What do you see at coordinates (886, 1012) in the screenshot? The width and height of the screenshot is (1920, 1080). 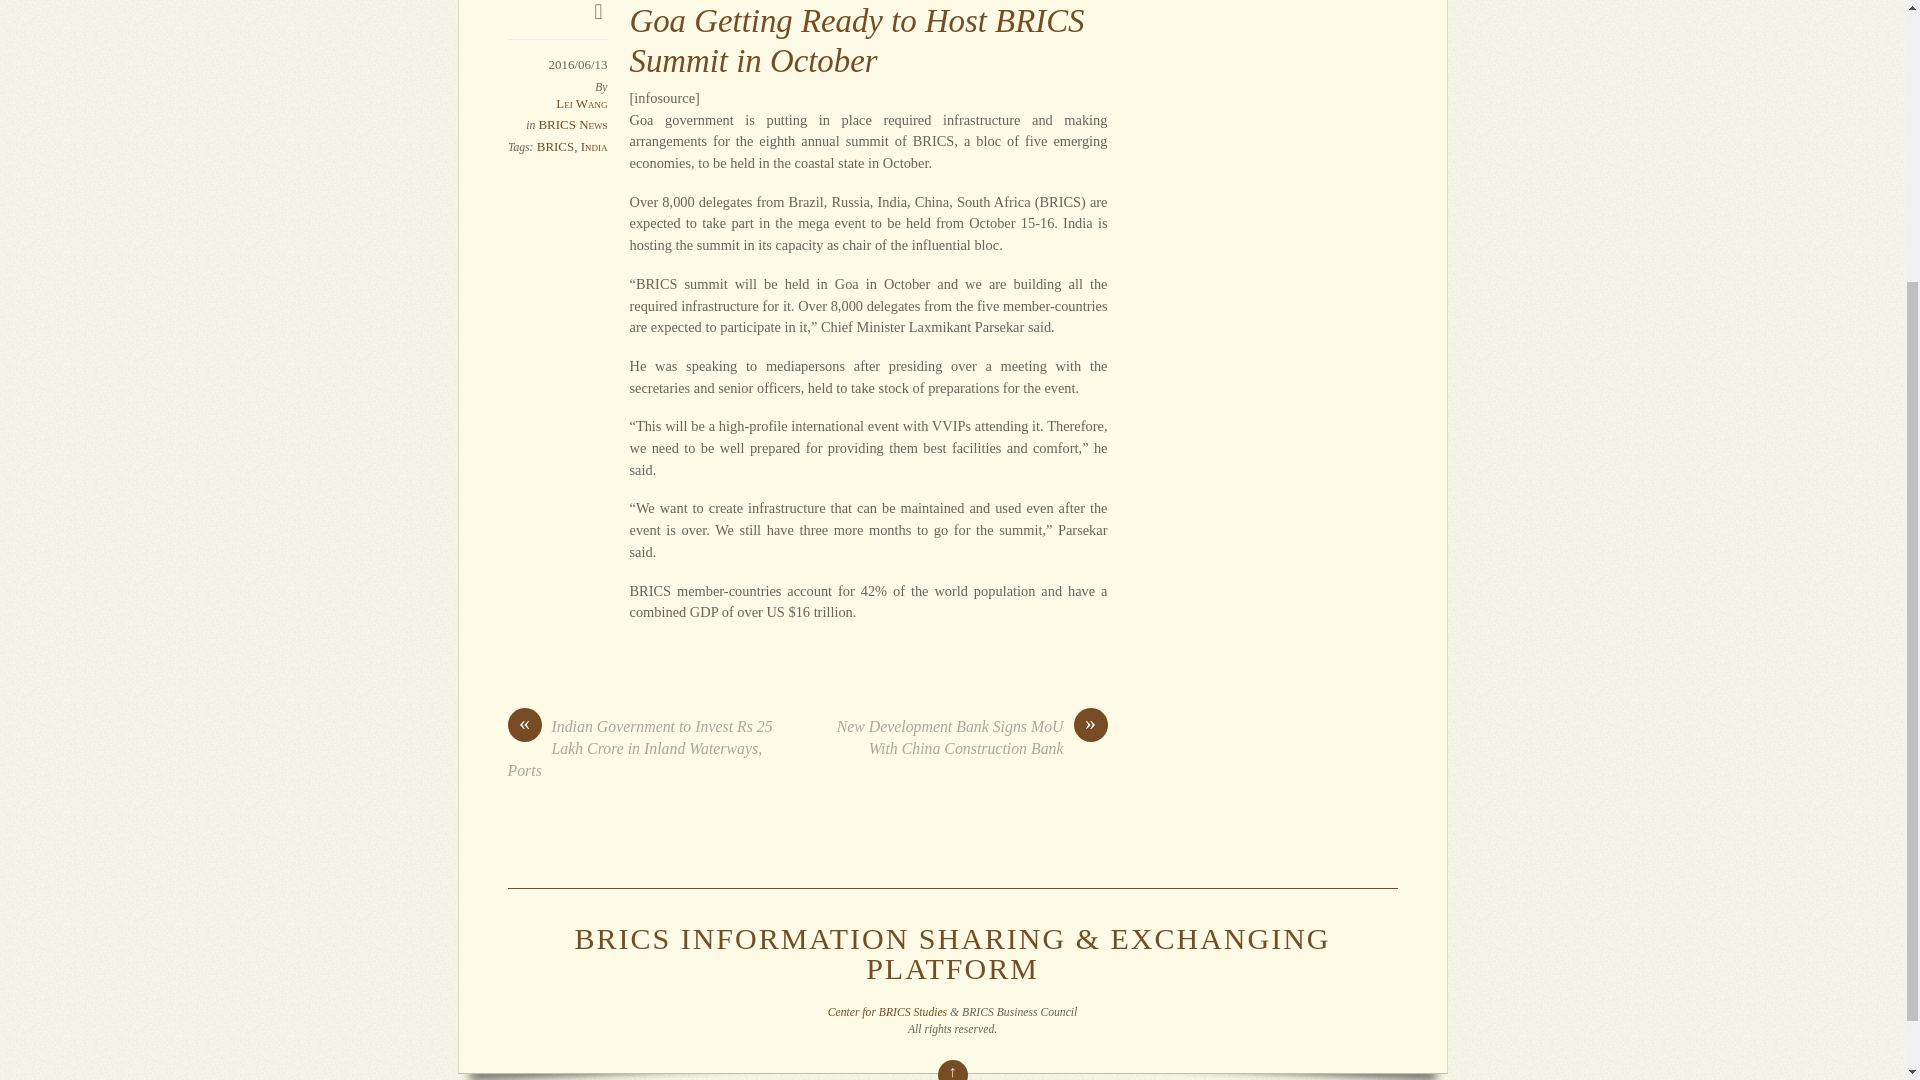 I see `Center for BRICS Studies` at bounding box center [886, 1012].